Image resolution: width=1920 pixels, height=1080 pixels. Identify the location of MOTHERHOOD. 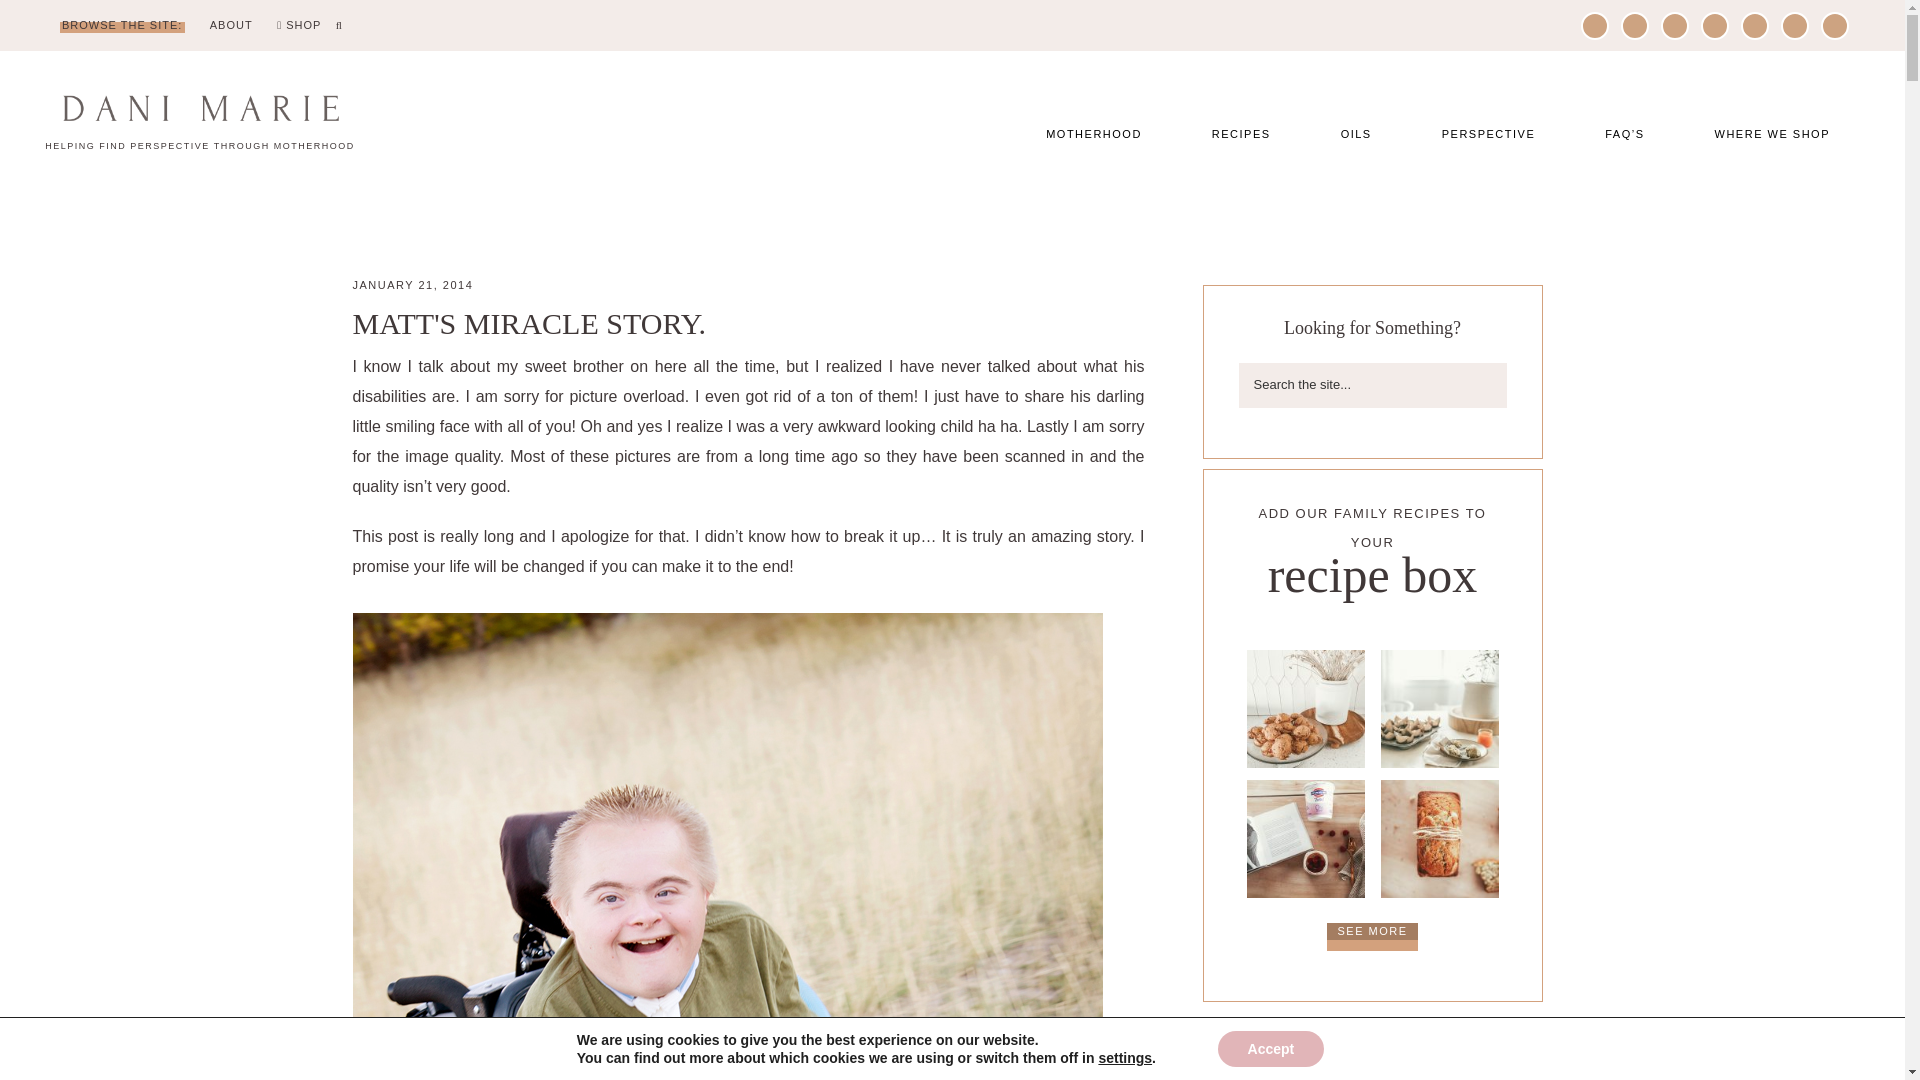
(1093, 134).